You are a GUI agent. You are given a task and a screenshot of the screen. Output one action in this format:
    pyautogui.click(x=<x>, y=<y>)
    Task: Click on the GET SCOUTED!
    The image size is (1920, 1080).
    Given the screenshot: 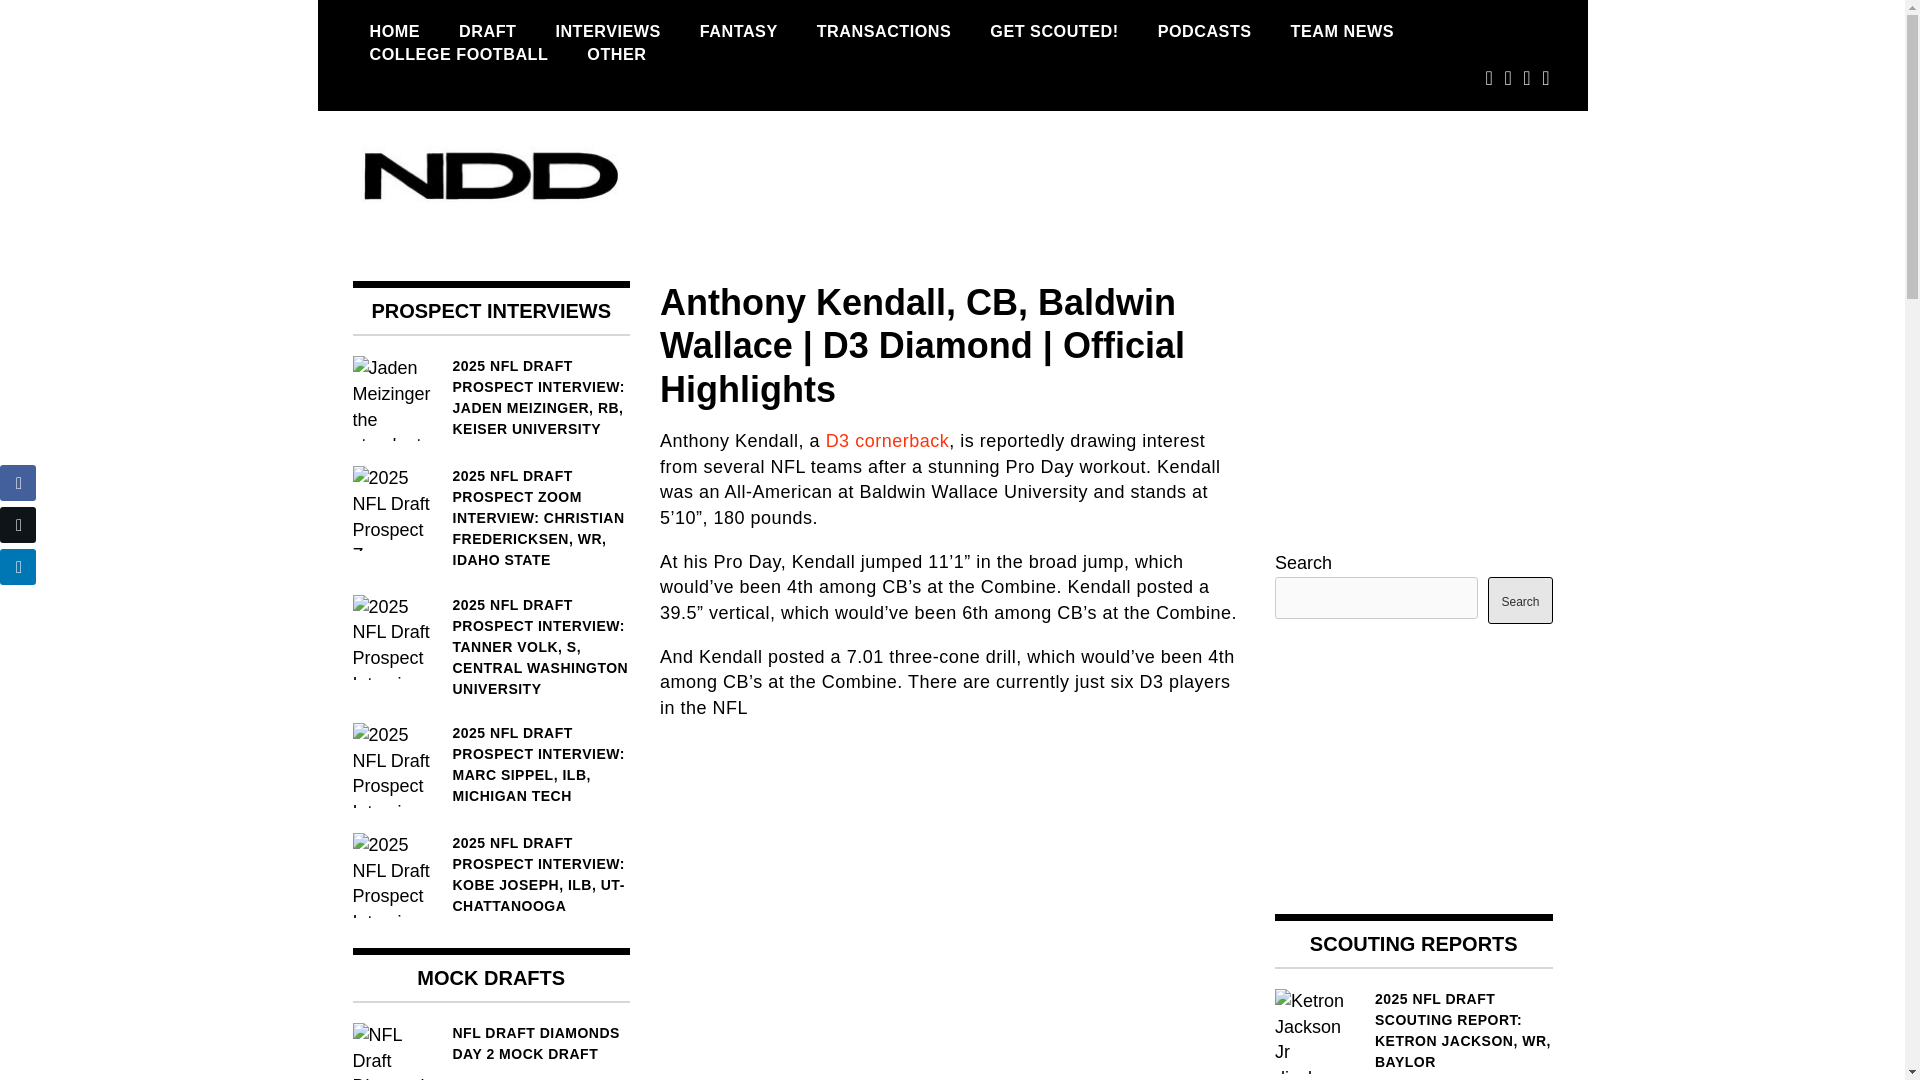 What is the action you would take?
    pyautogui.click(x=1054, y=31)
    